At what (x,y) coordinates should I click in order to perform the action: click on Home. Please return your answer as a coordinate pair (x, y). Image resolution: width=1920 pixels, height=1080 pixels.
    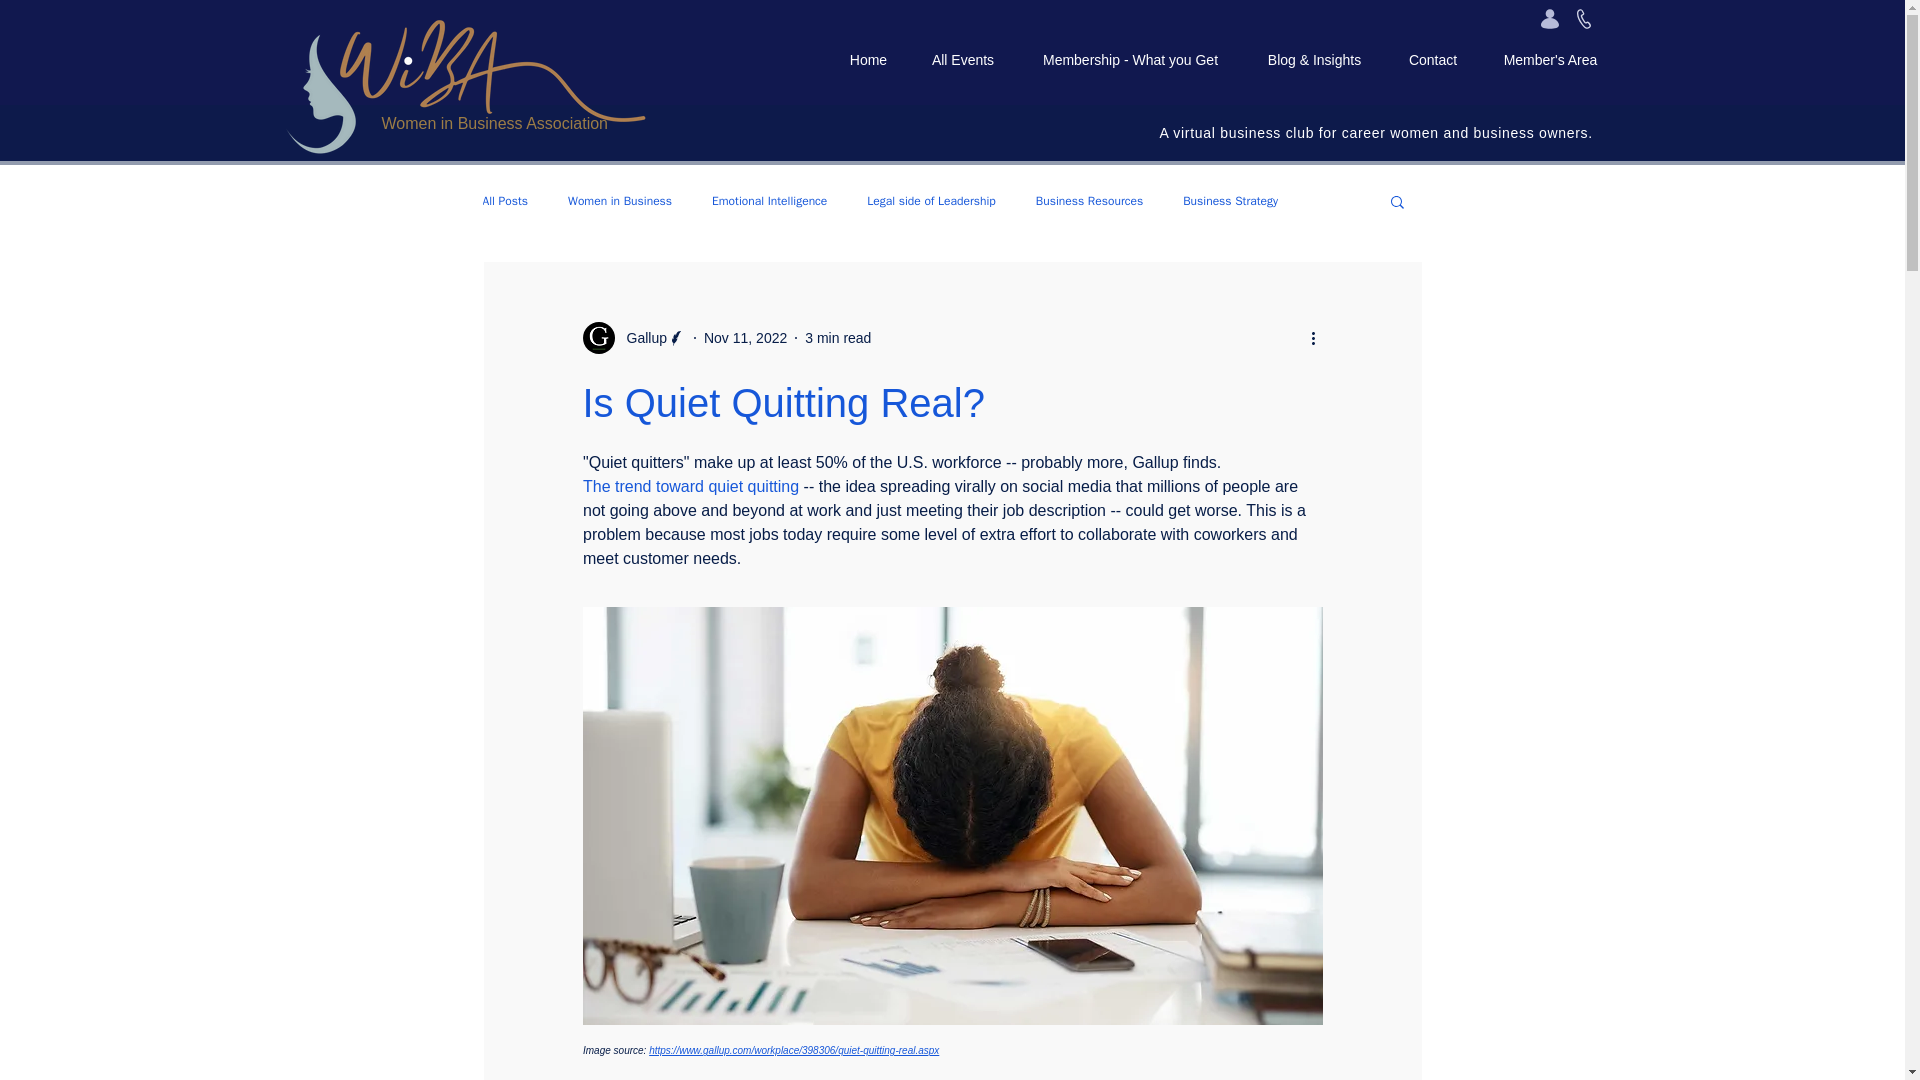
    Looking at the image, I should click on (868, 60).